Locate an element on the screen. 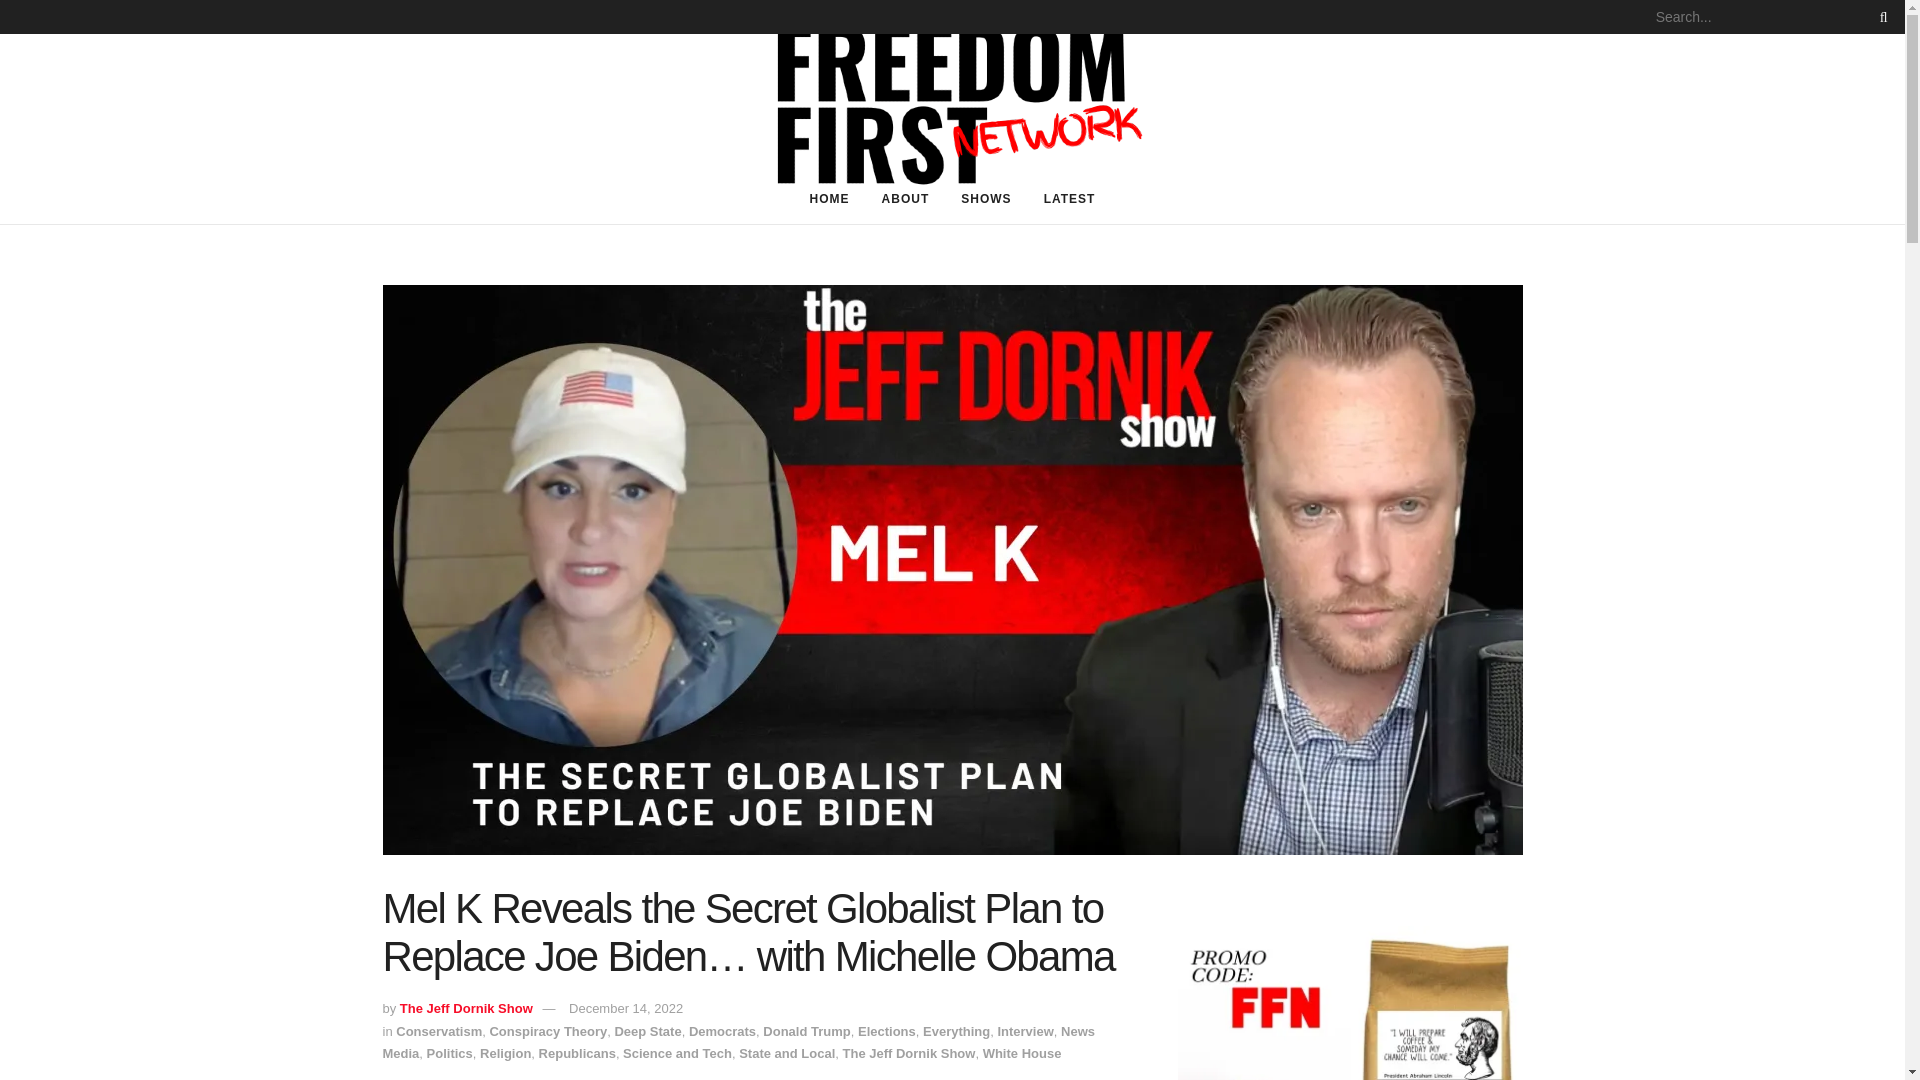 This screenshot has width=1920, height=1080. State and Local is located at coordinates (787, 1053).